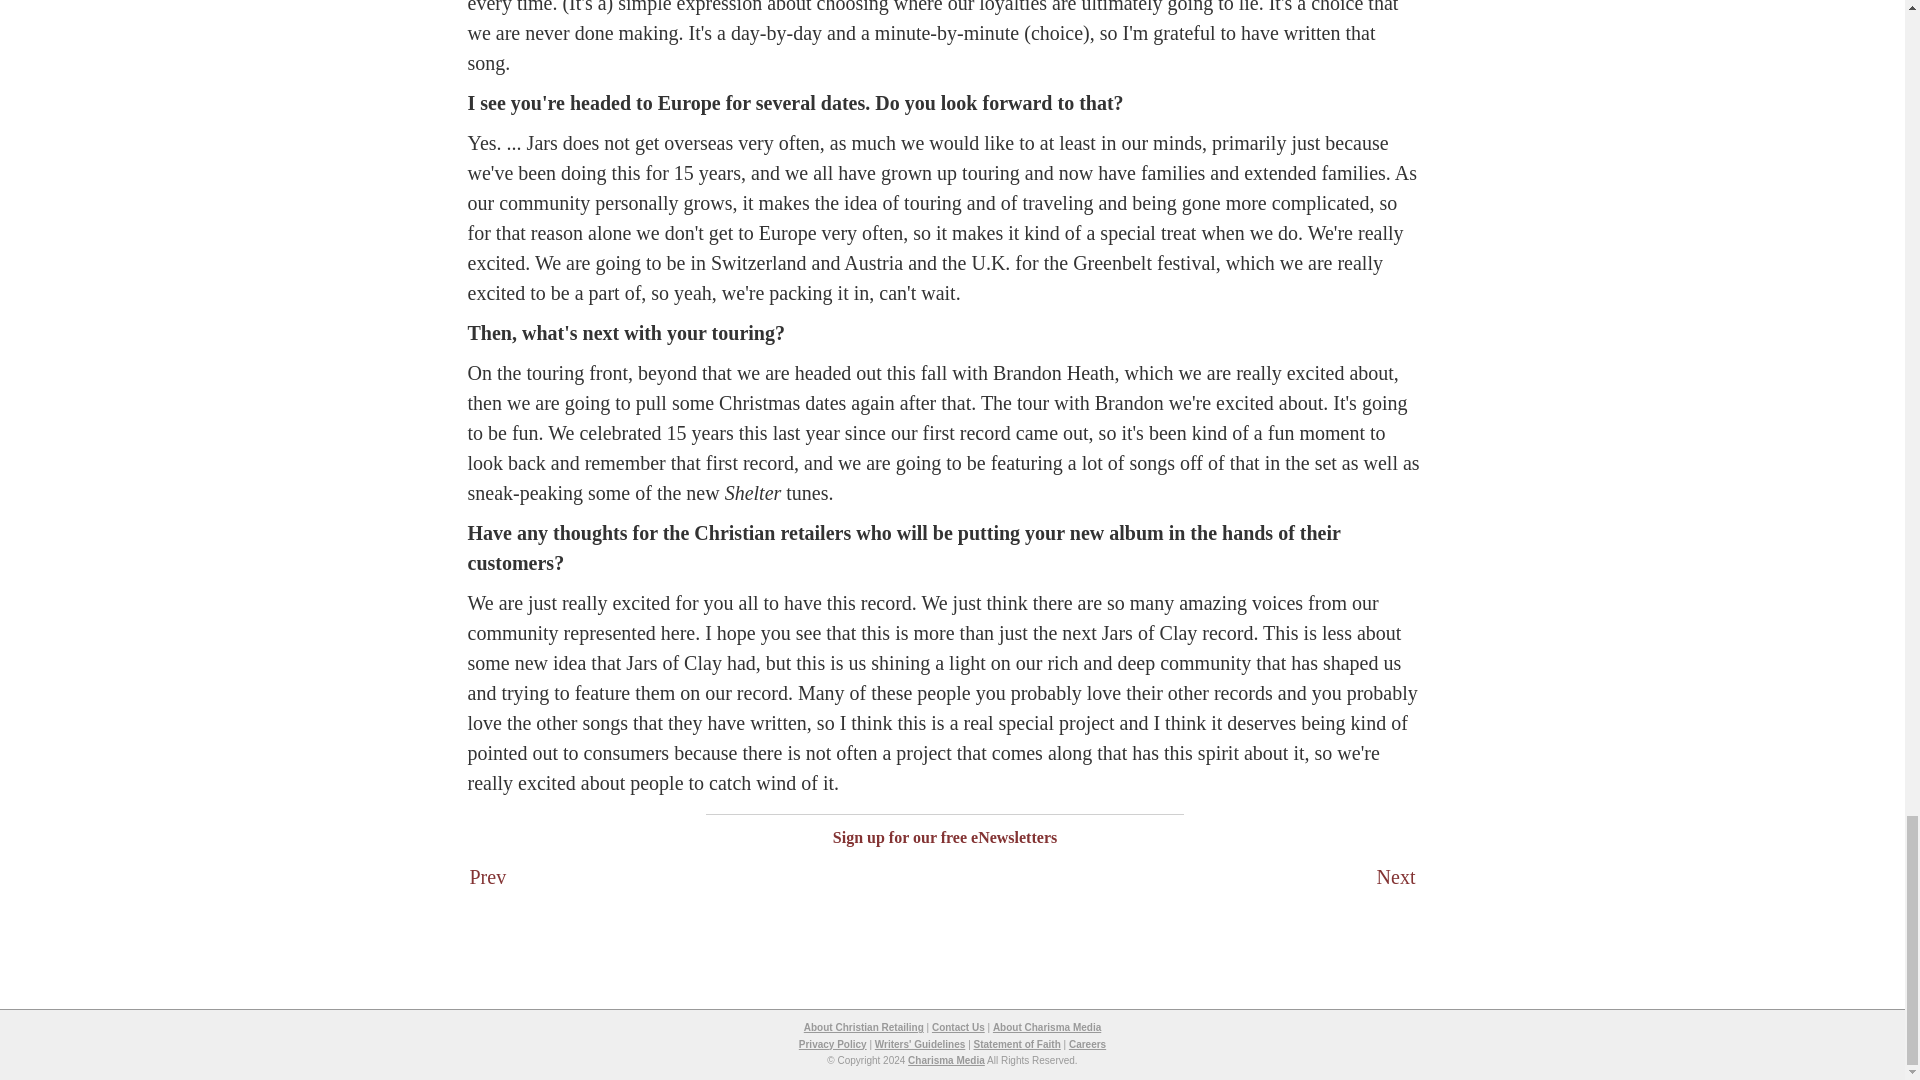 This screenshot has width=1920, height=1080. I want to click on Sign up for our free eNewsletters, so click(945, 837).